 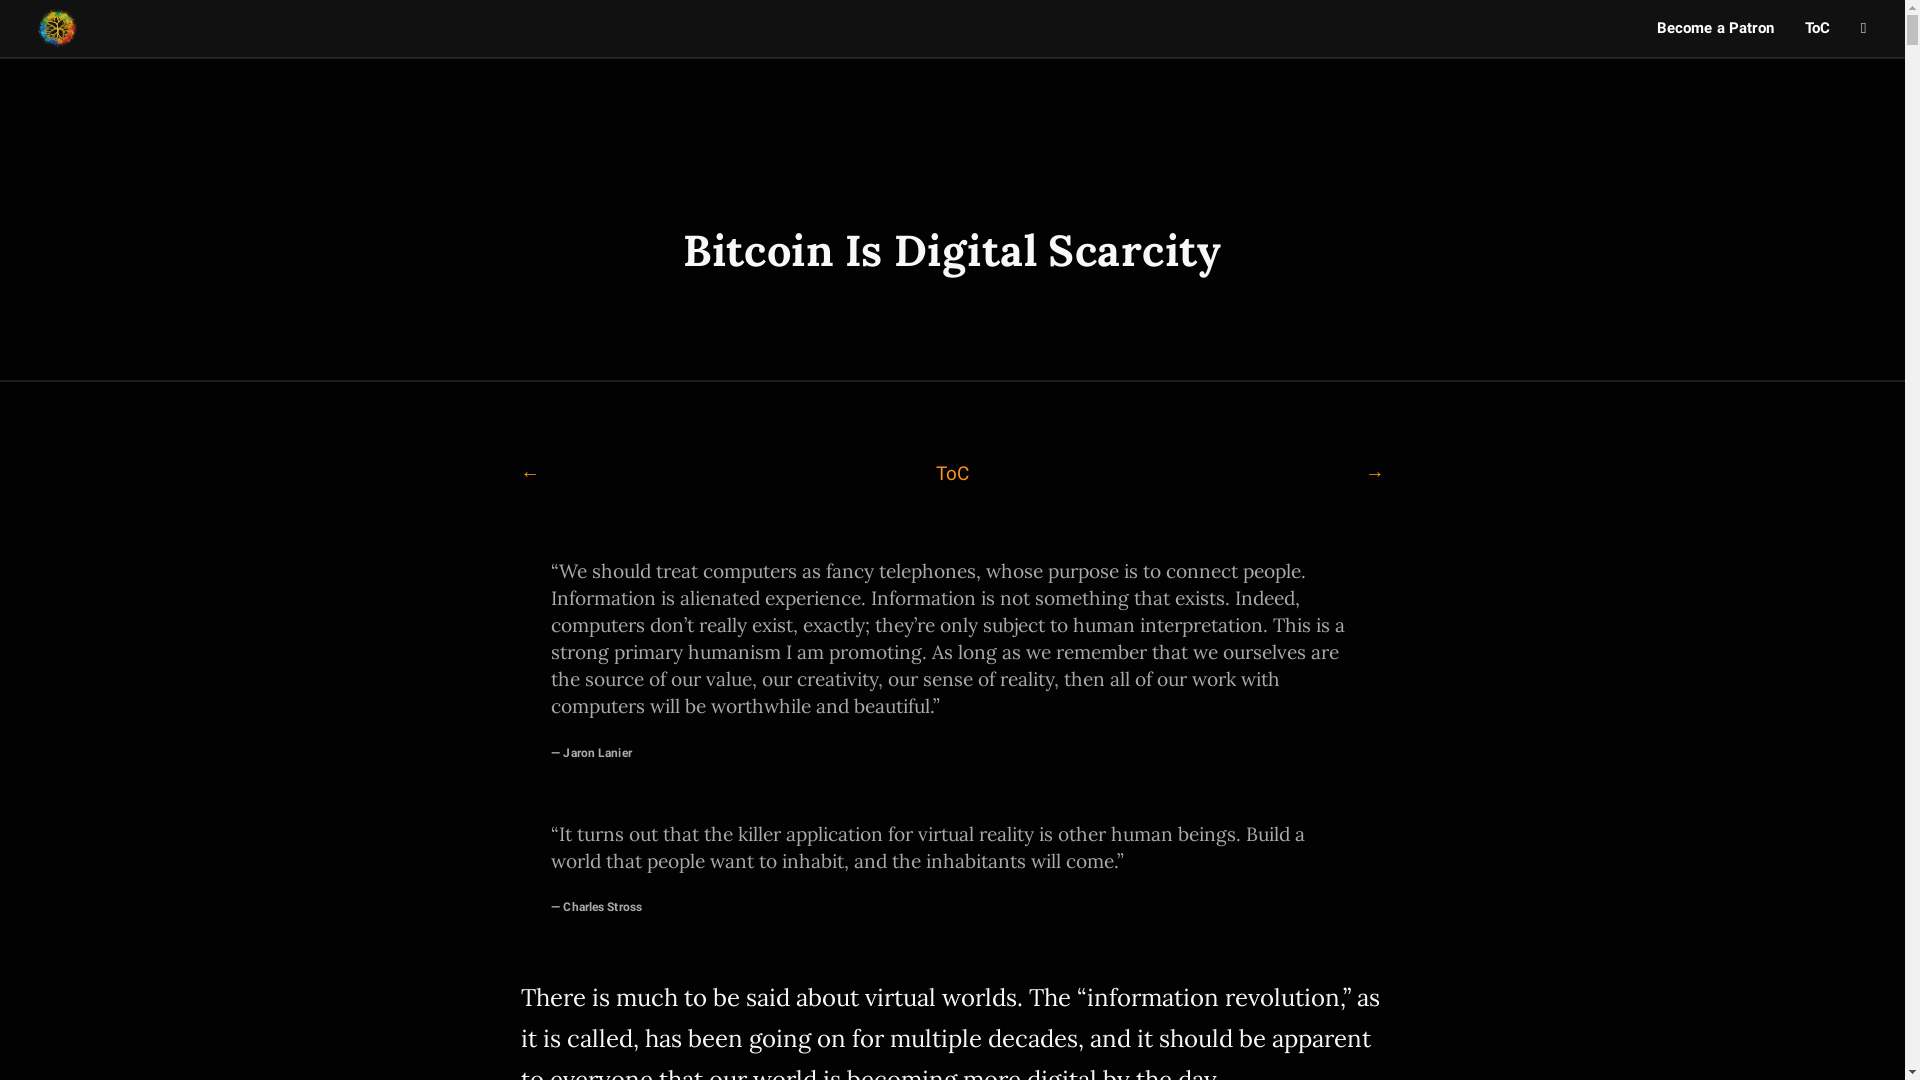 What do you see at coordinates (952, 474) in the screenshot?
I see `ToC` at bounding box center [952, 474].